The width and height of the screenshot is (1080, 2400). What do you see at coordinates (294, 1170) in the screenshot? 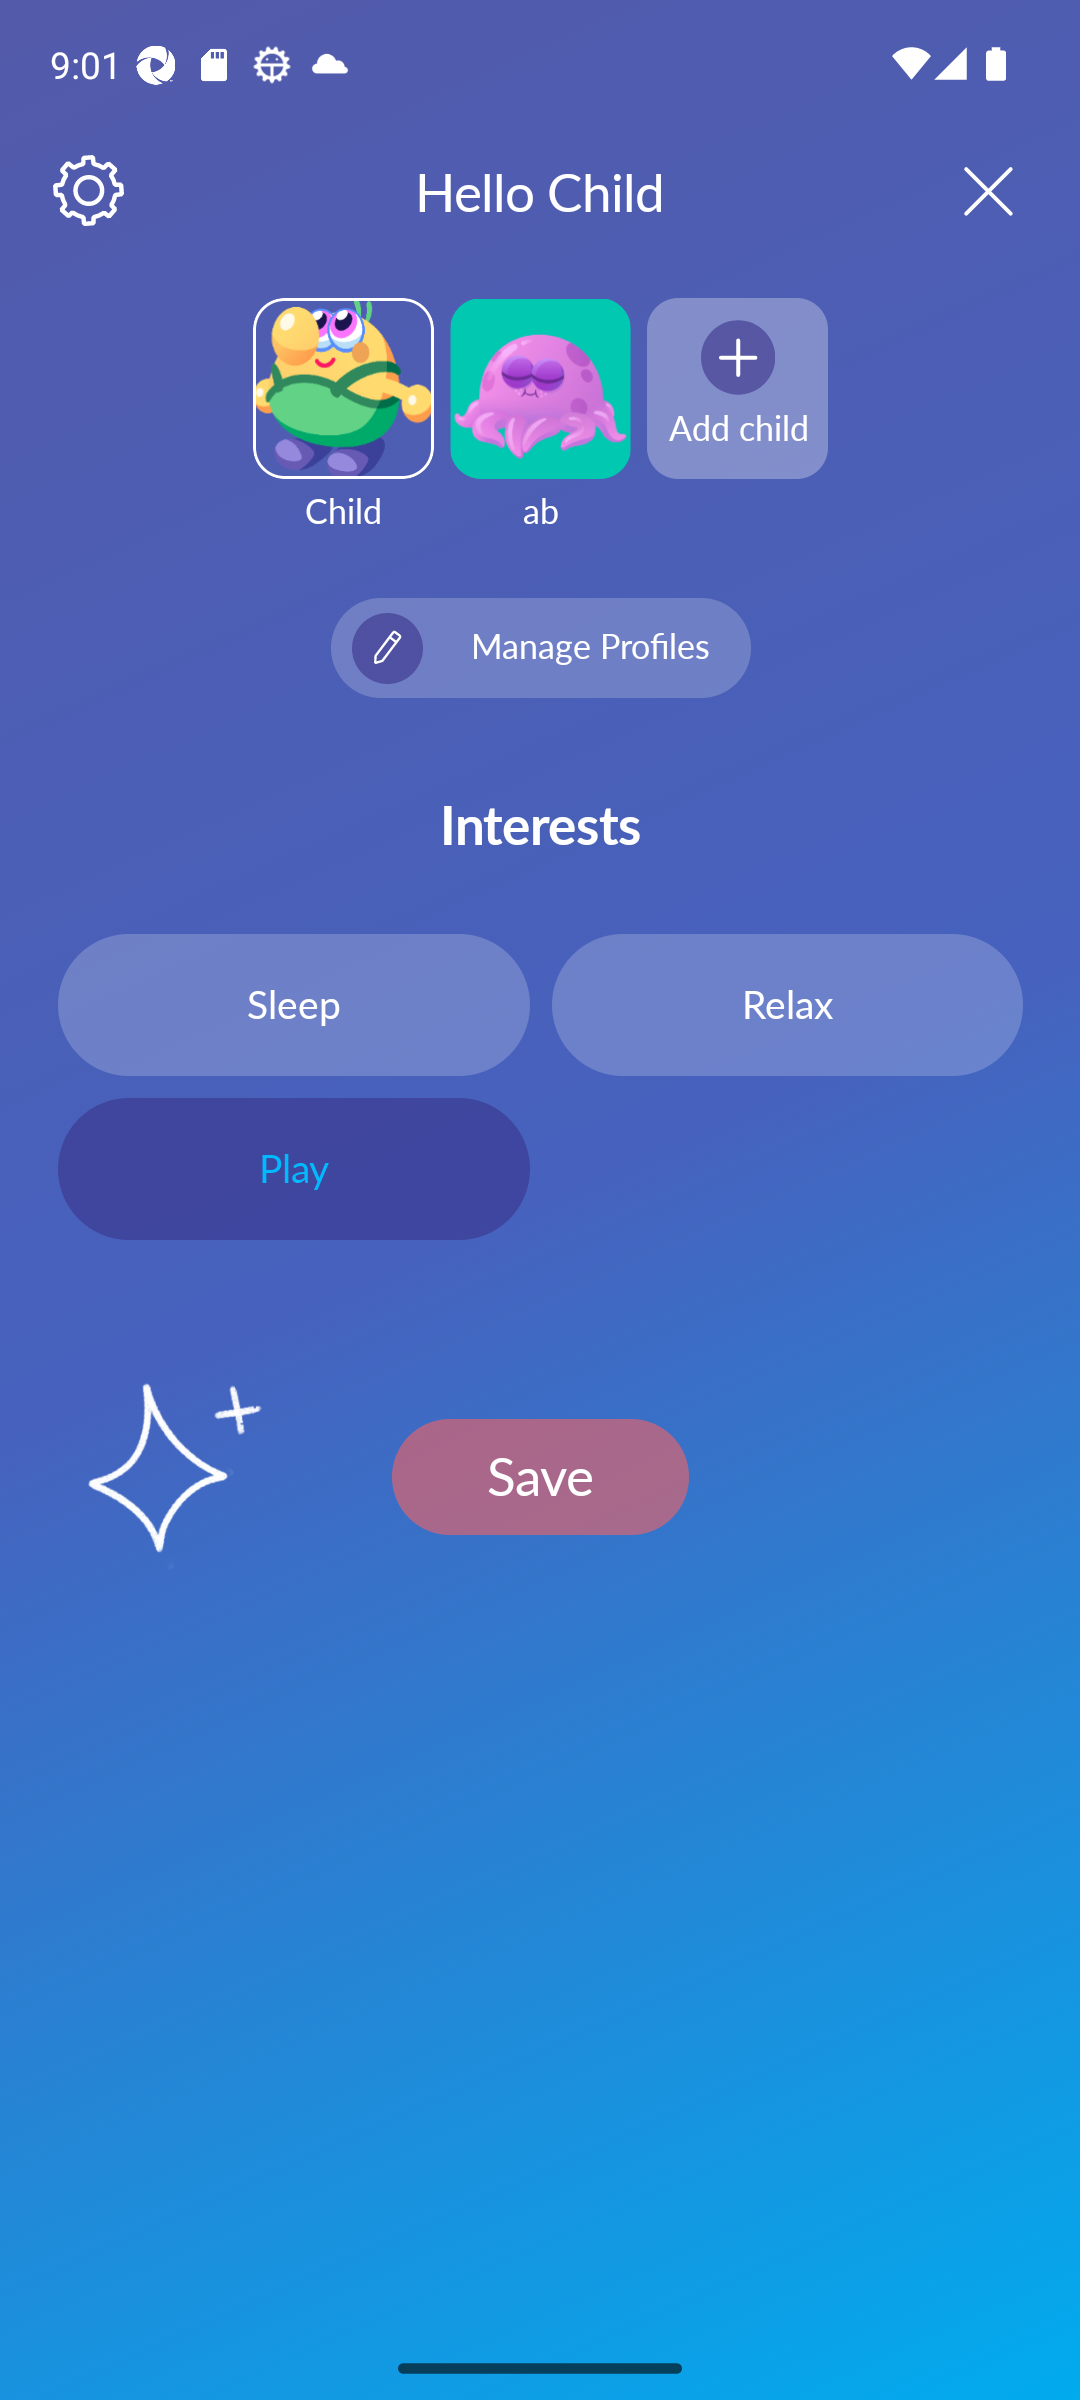
I see `Play` at bounding box center [294, 1170].